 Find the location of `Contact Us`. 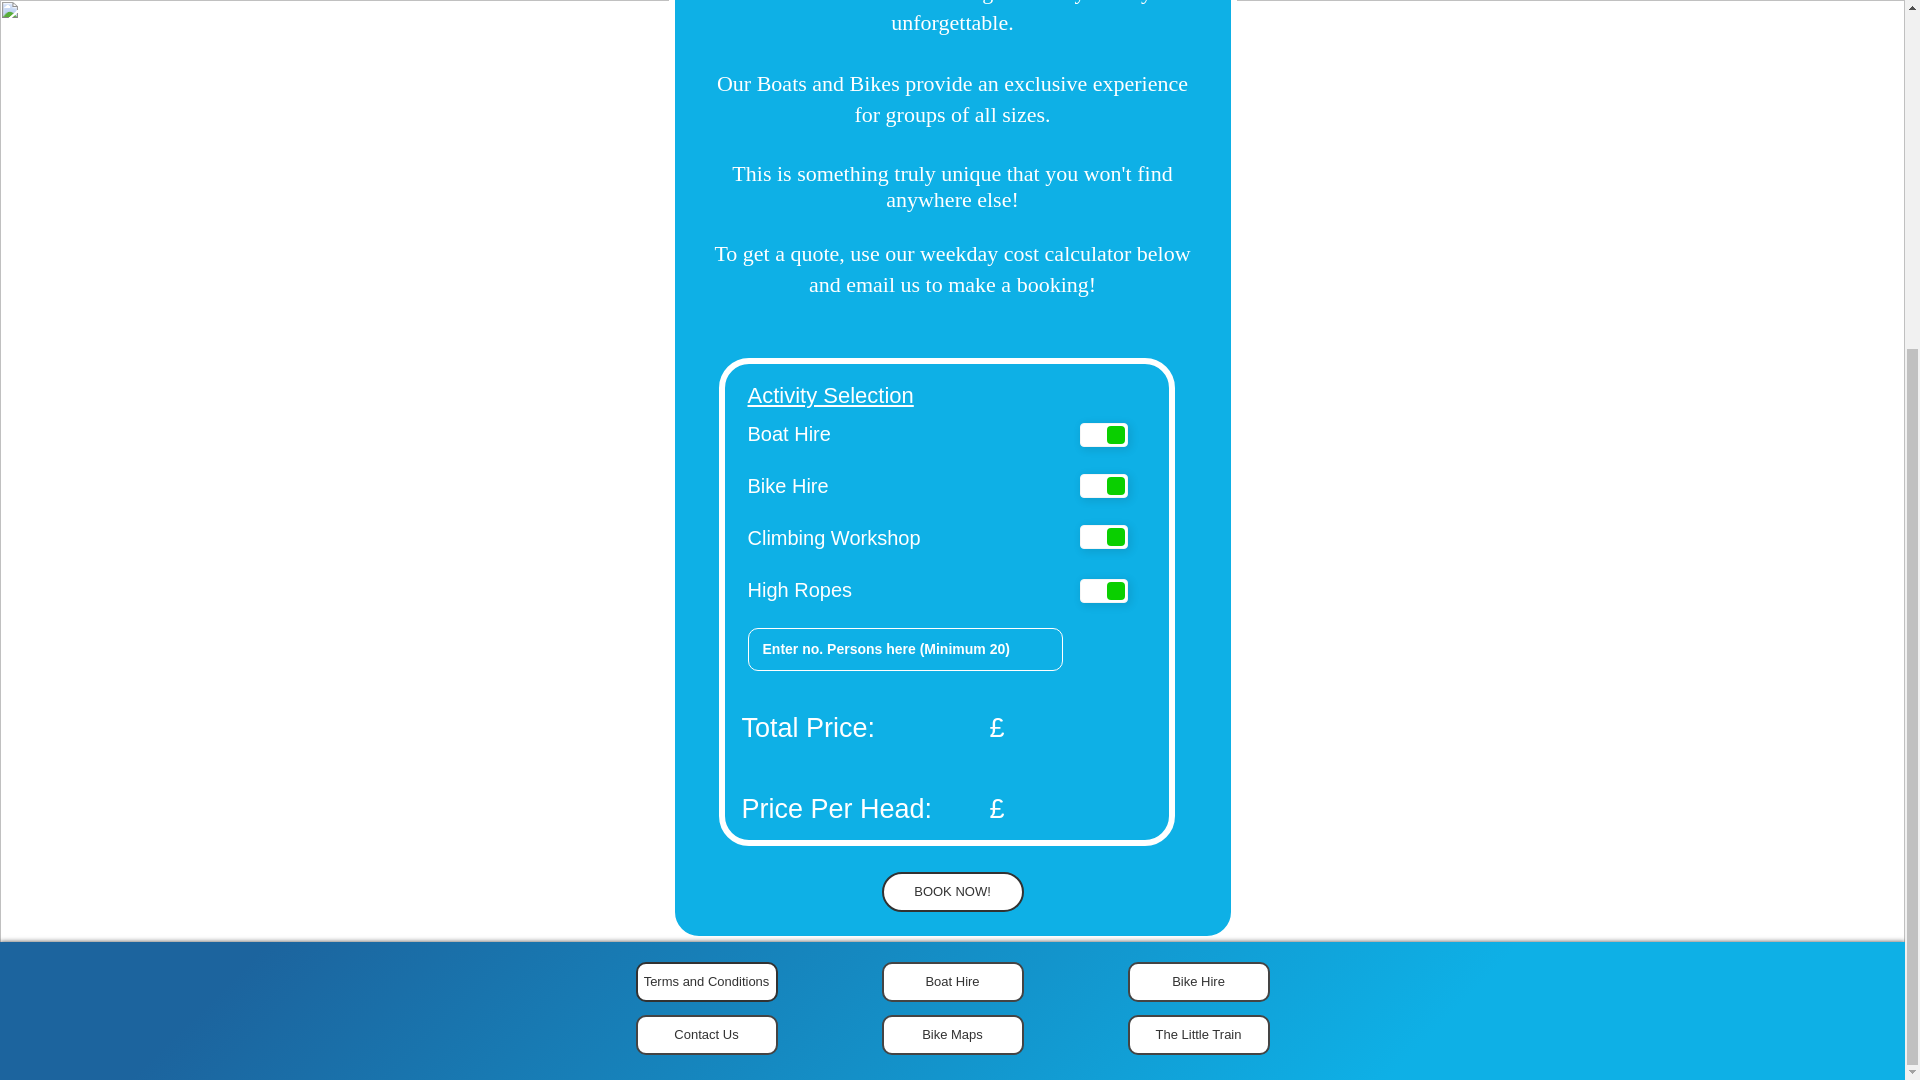

Contact Us is located at coordinates (706, 1035).